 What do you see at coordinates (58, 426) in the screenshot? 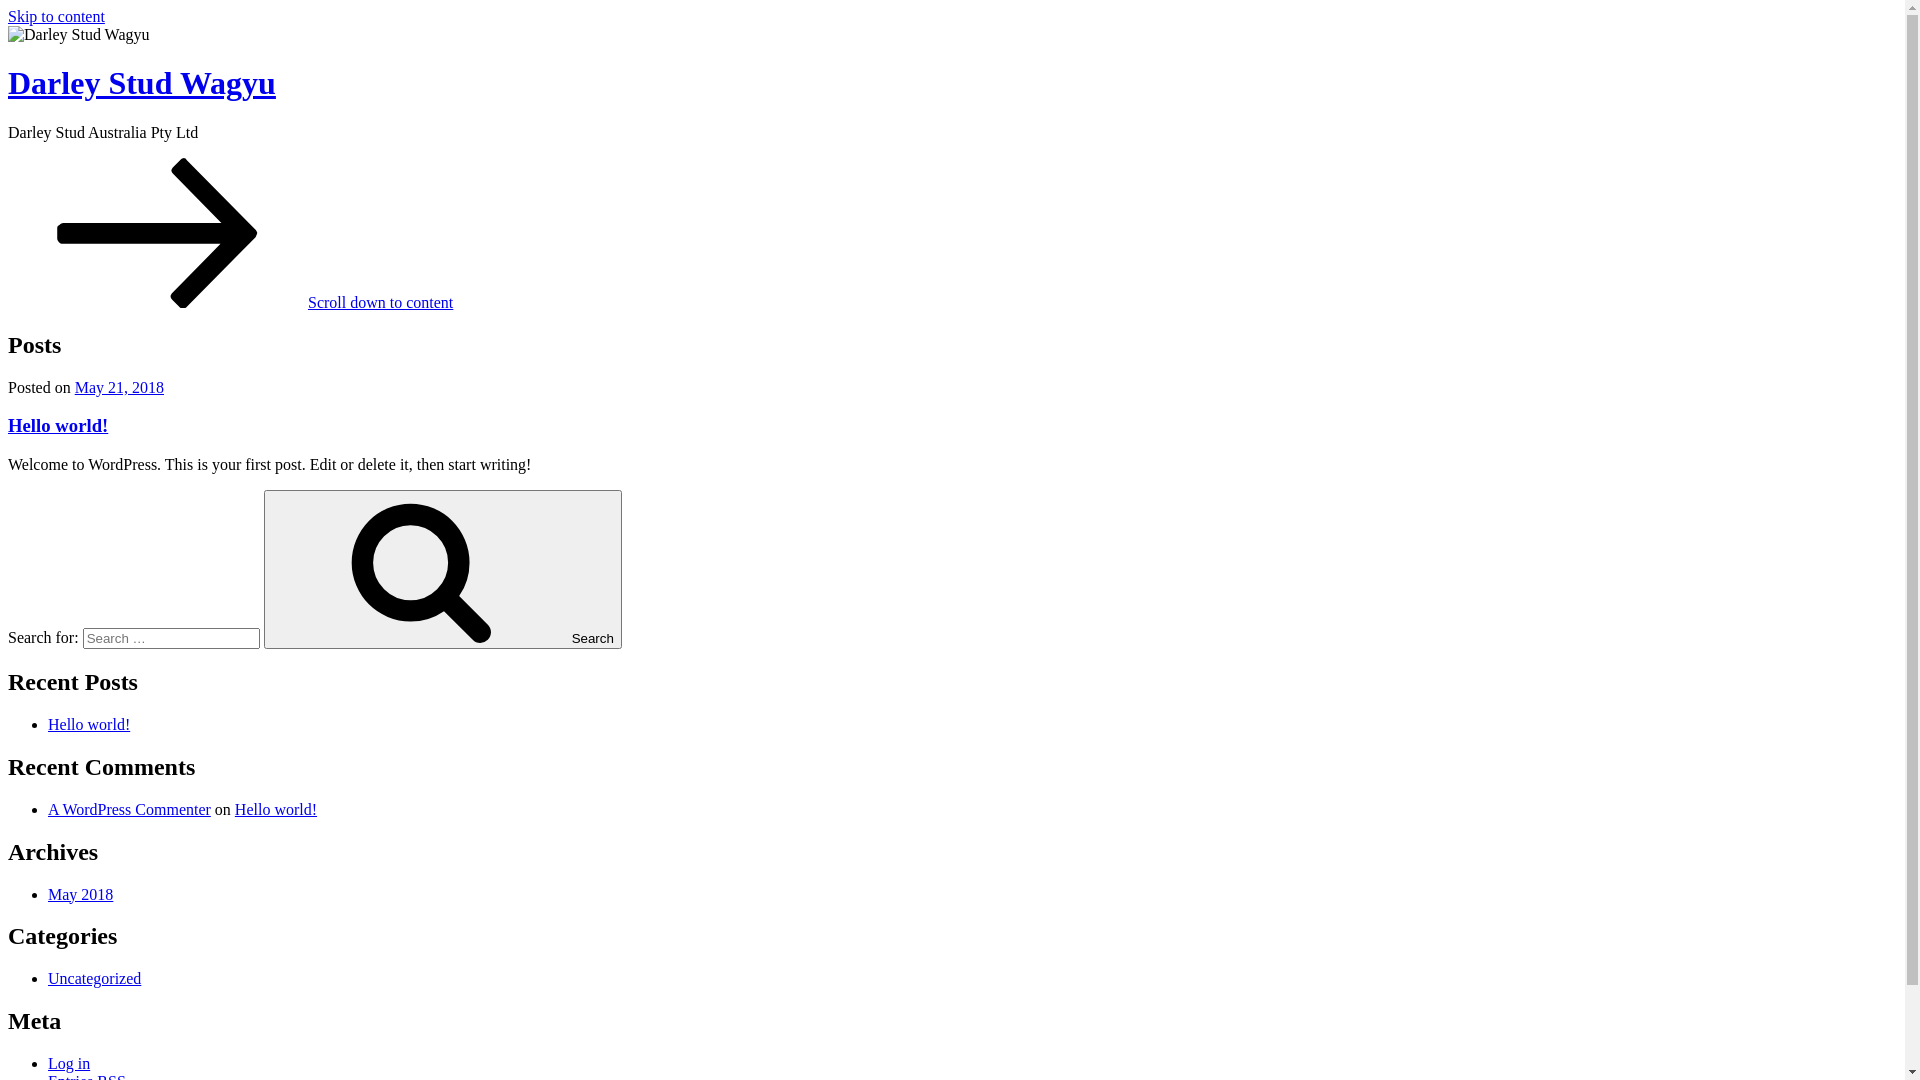
I see `Hello world!` at bounding box center [58, 426].